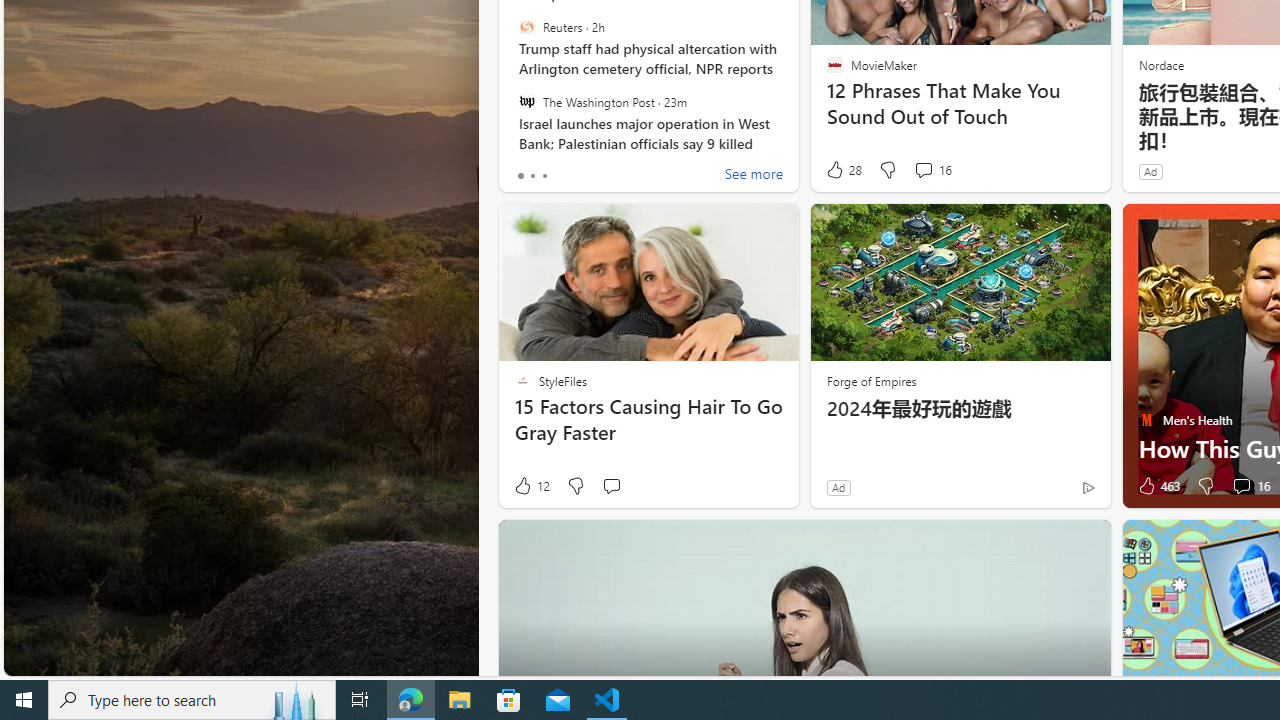 The height and width of the screenshot is (720, 1280). I want to click on Start the conversation, so click(610, 486).